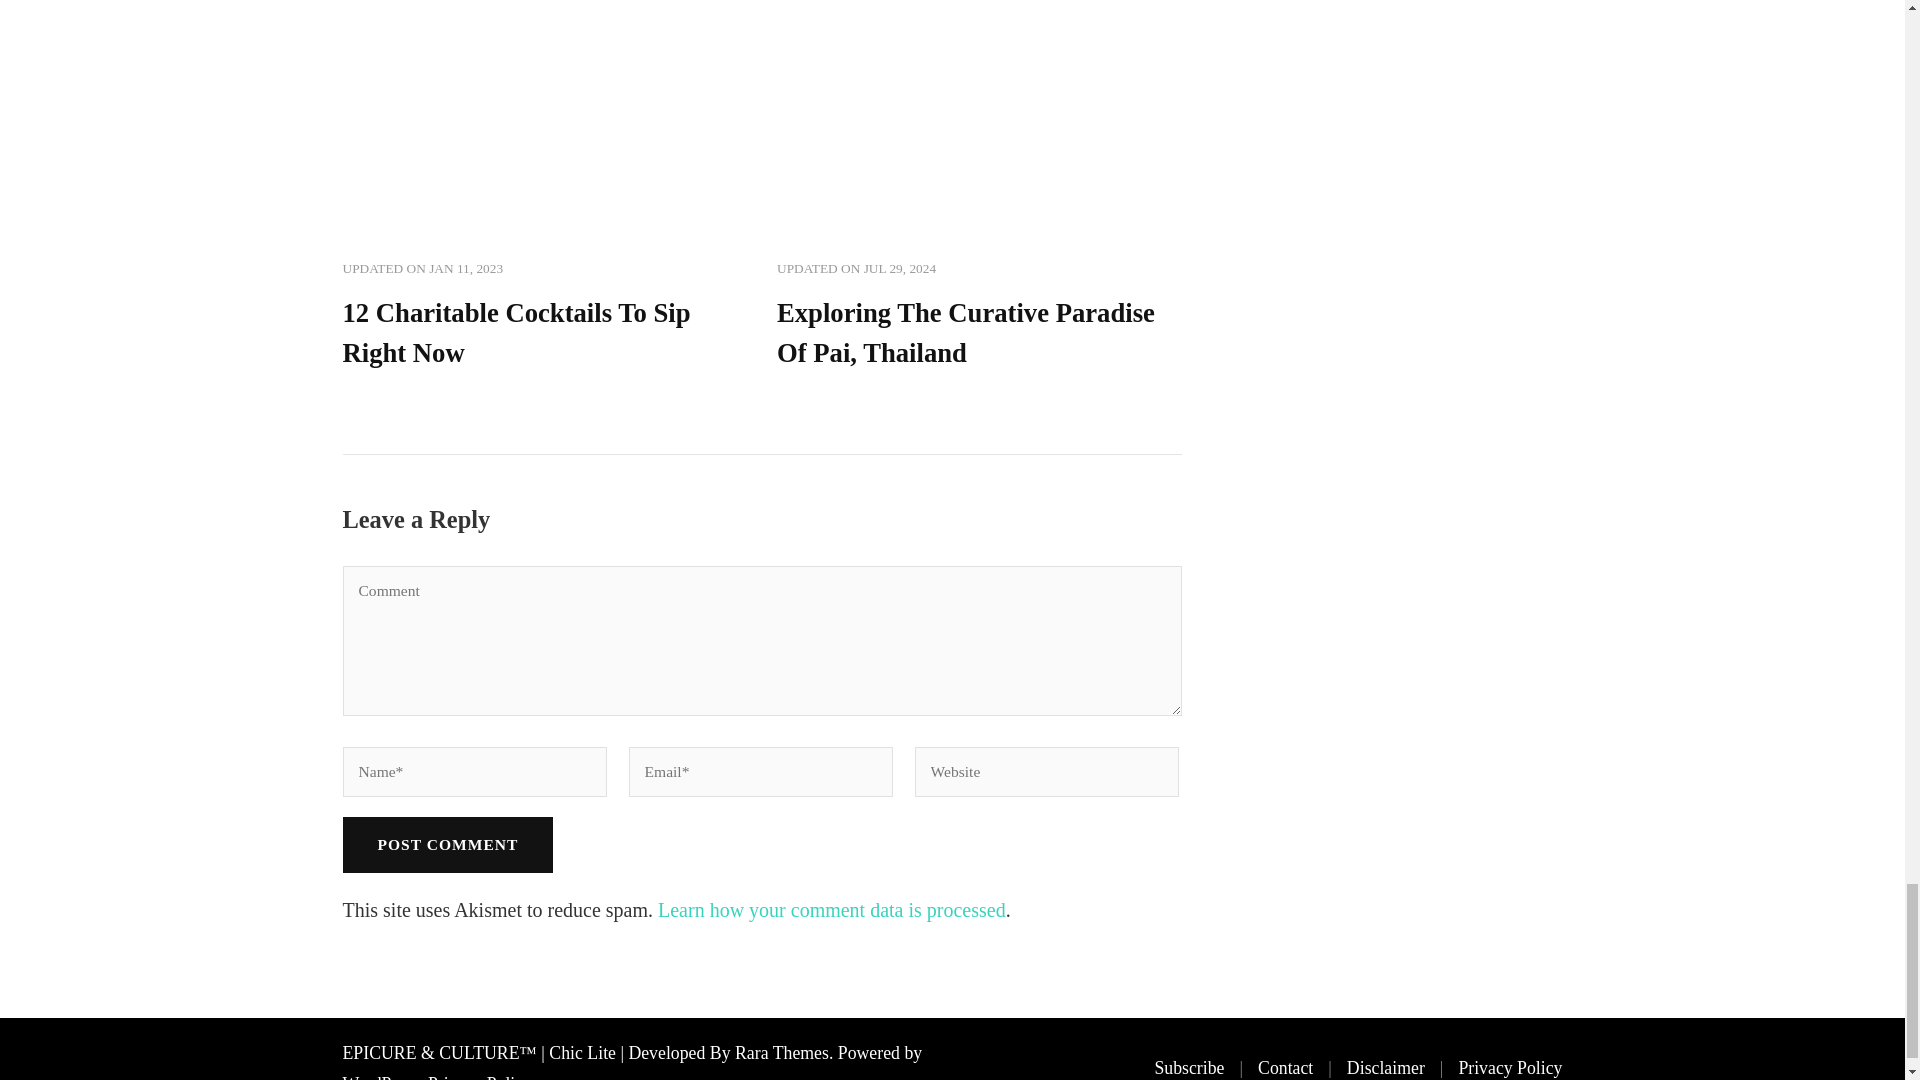  What do you see at coordinates (446, 844) in the screenshot?
I see `Post Comment` at bounding box center [446, 844].